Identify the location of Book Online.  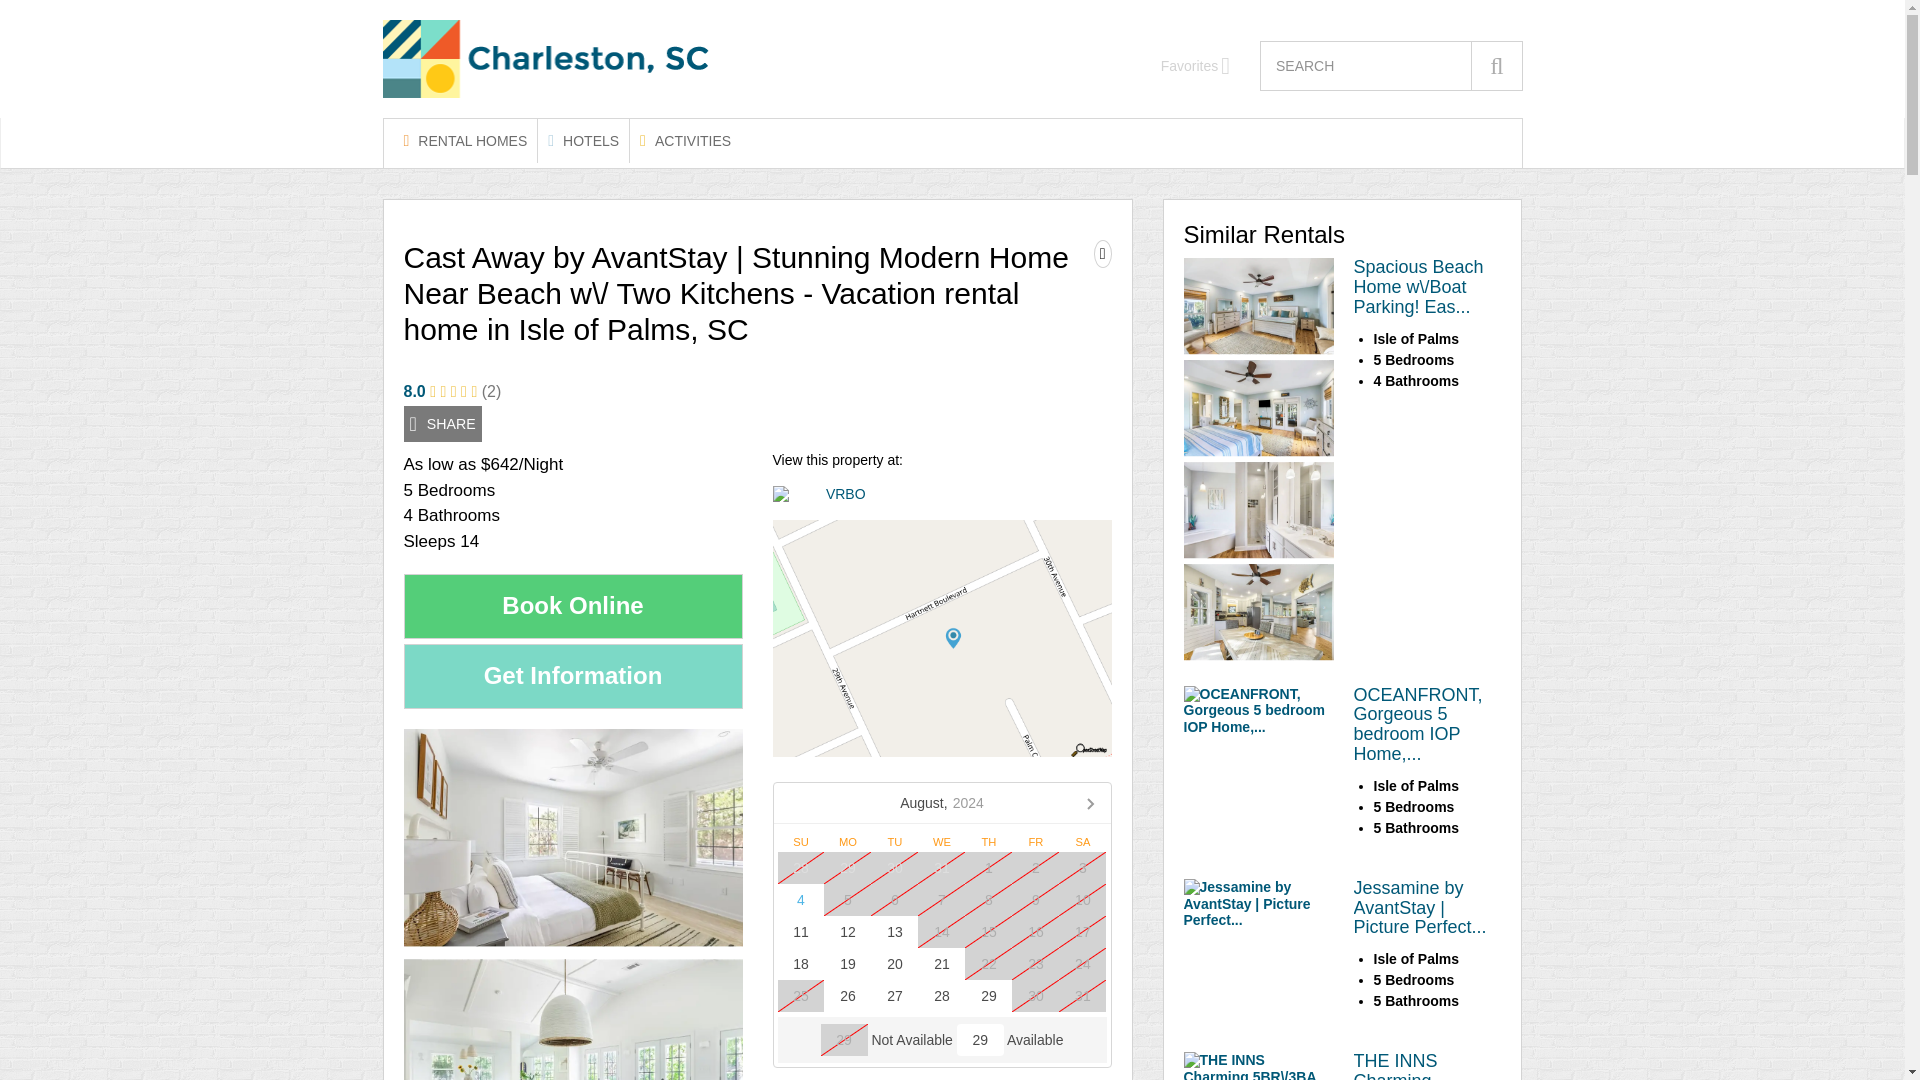
(573, 606).